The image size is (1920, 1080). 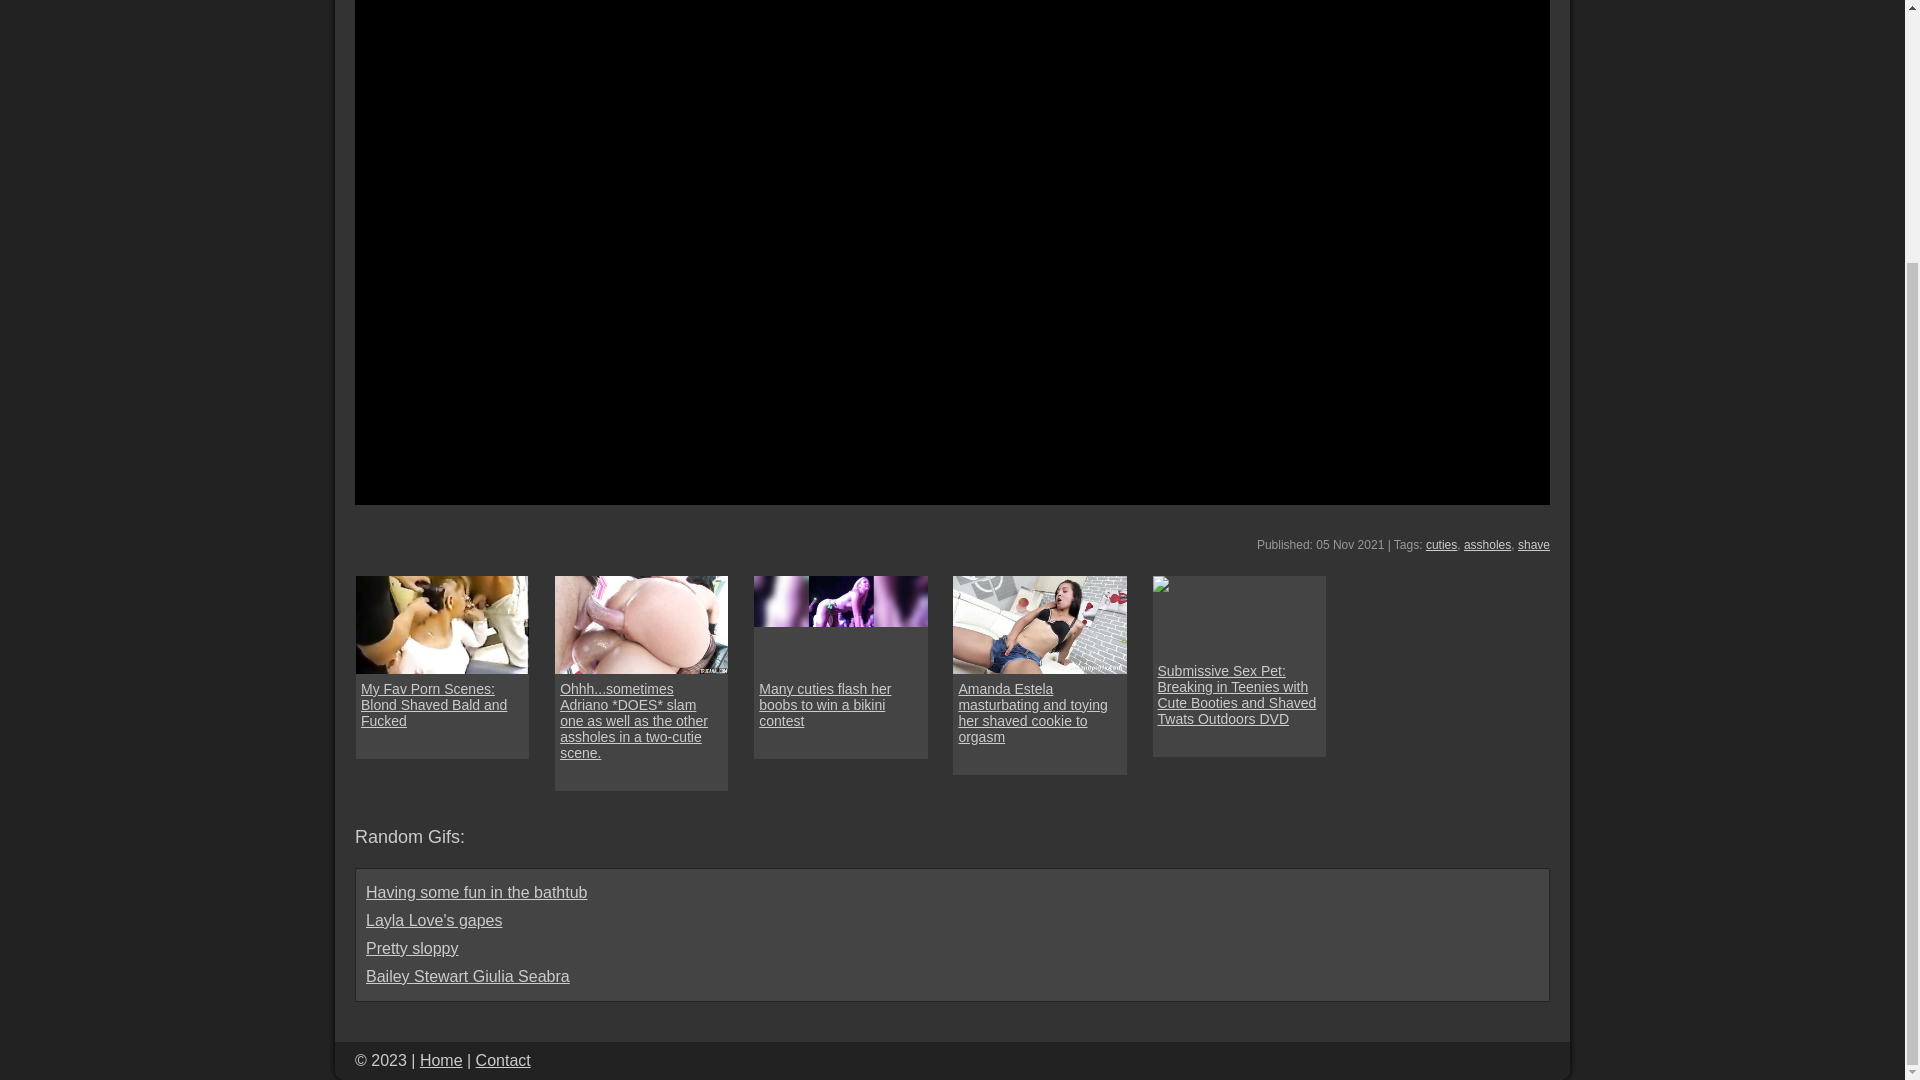 I want to click on My Fav Porn Scenes: Blond Shaved Bald and Fucked, so click(x=442, y=624).